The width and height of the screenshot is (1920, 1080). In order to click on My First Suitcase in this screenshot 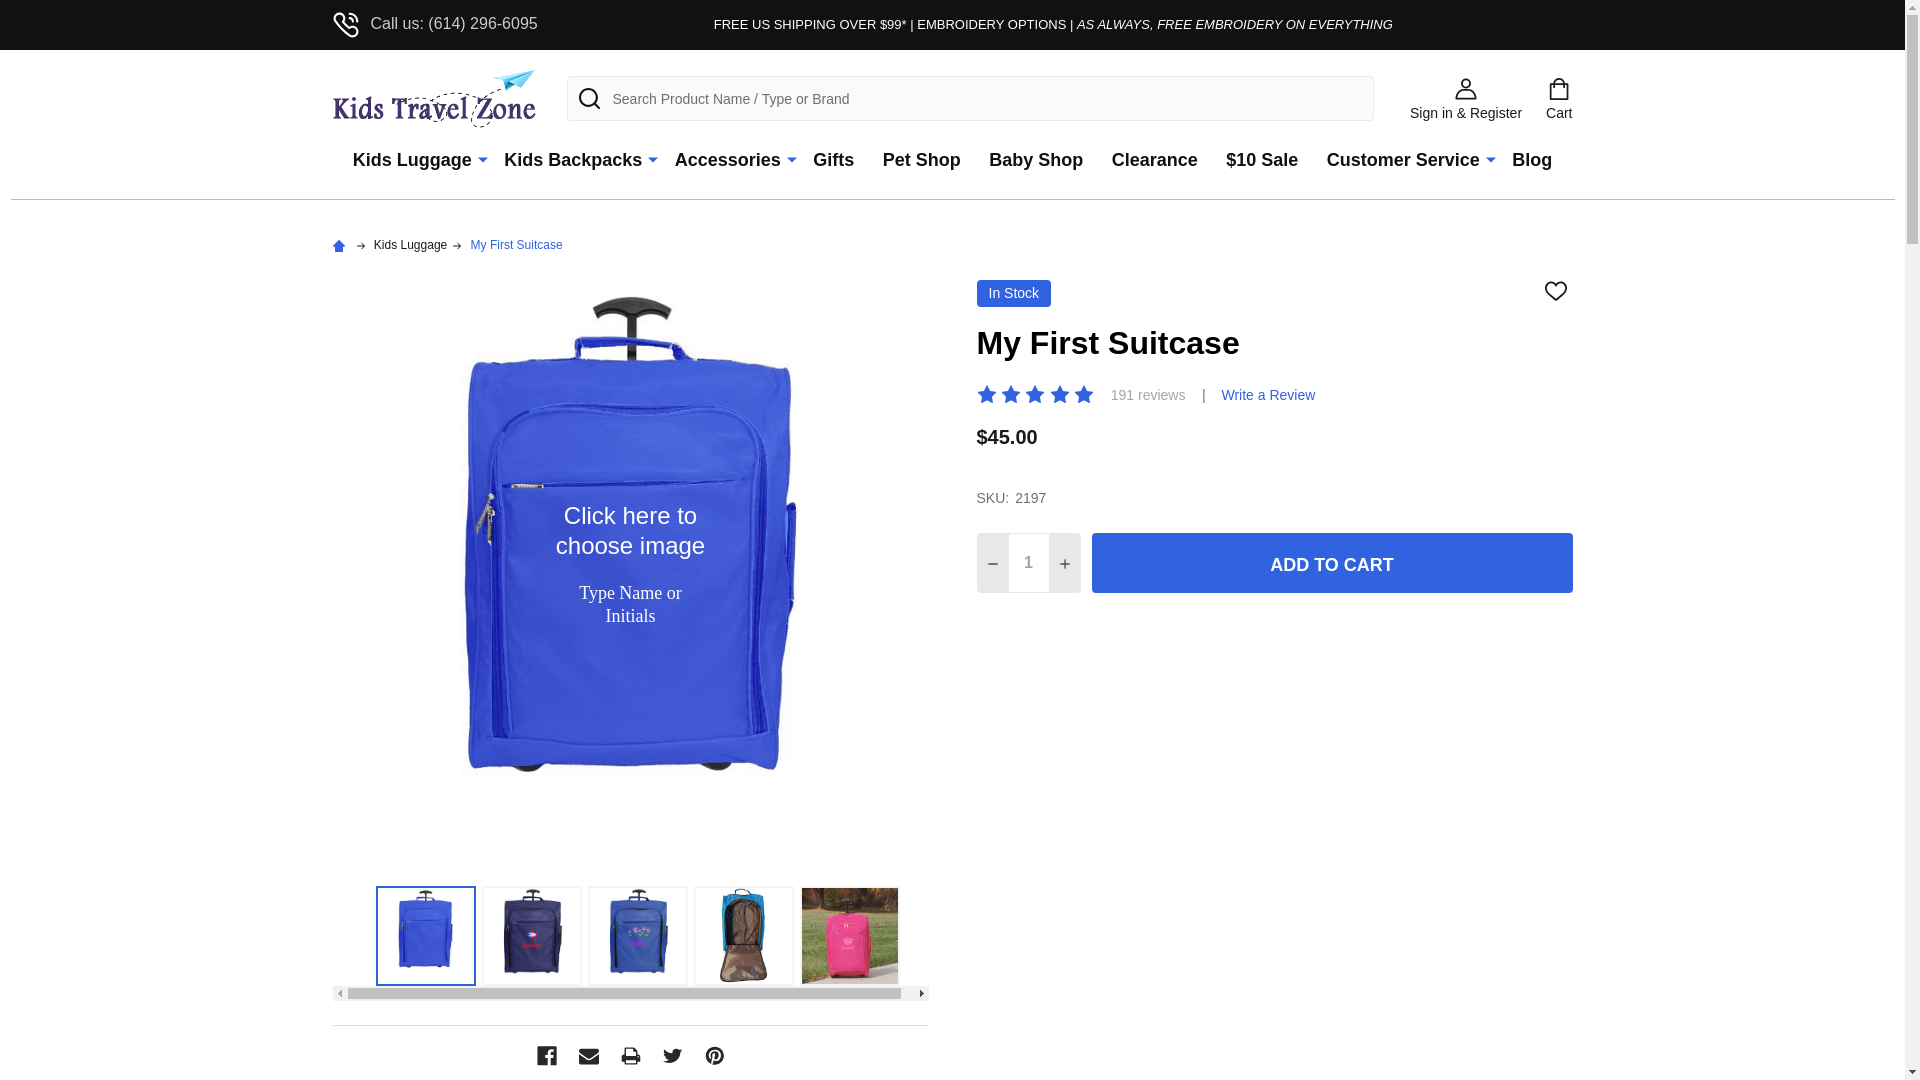, I will do `click(516, 244)`.